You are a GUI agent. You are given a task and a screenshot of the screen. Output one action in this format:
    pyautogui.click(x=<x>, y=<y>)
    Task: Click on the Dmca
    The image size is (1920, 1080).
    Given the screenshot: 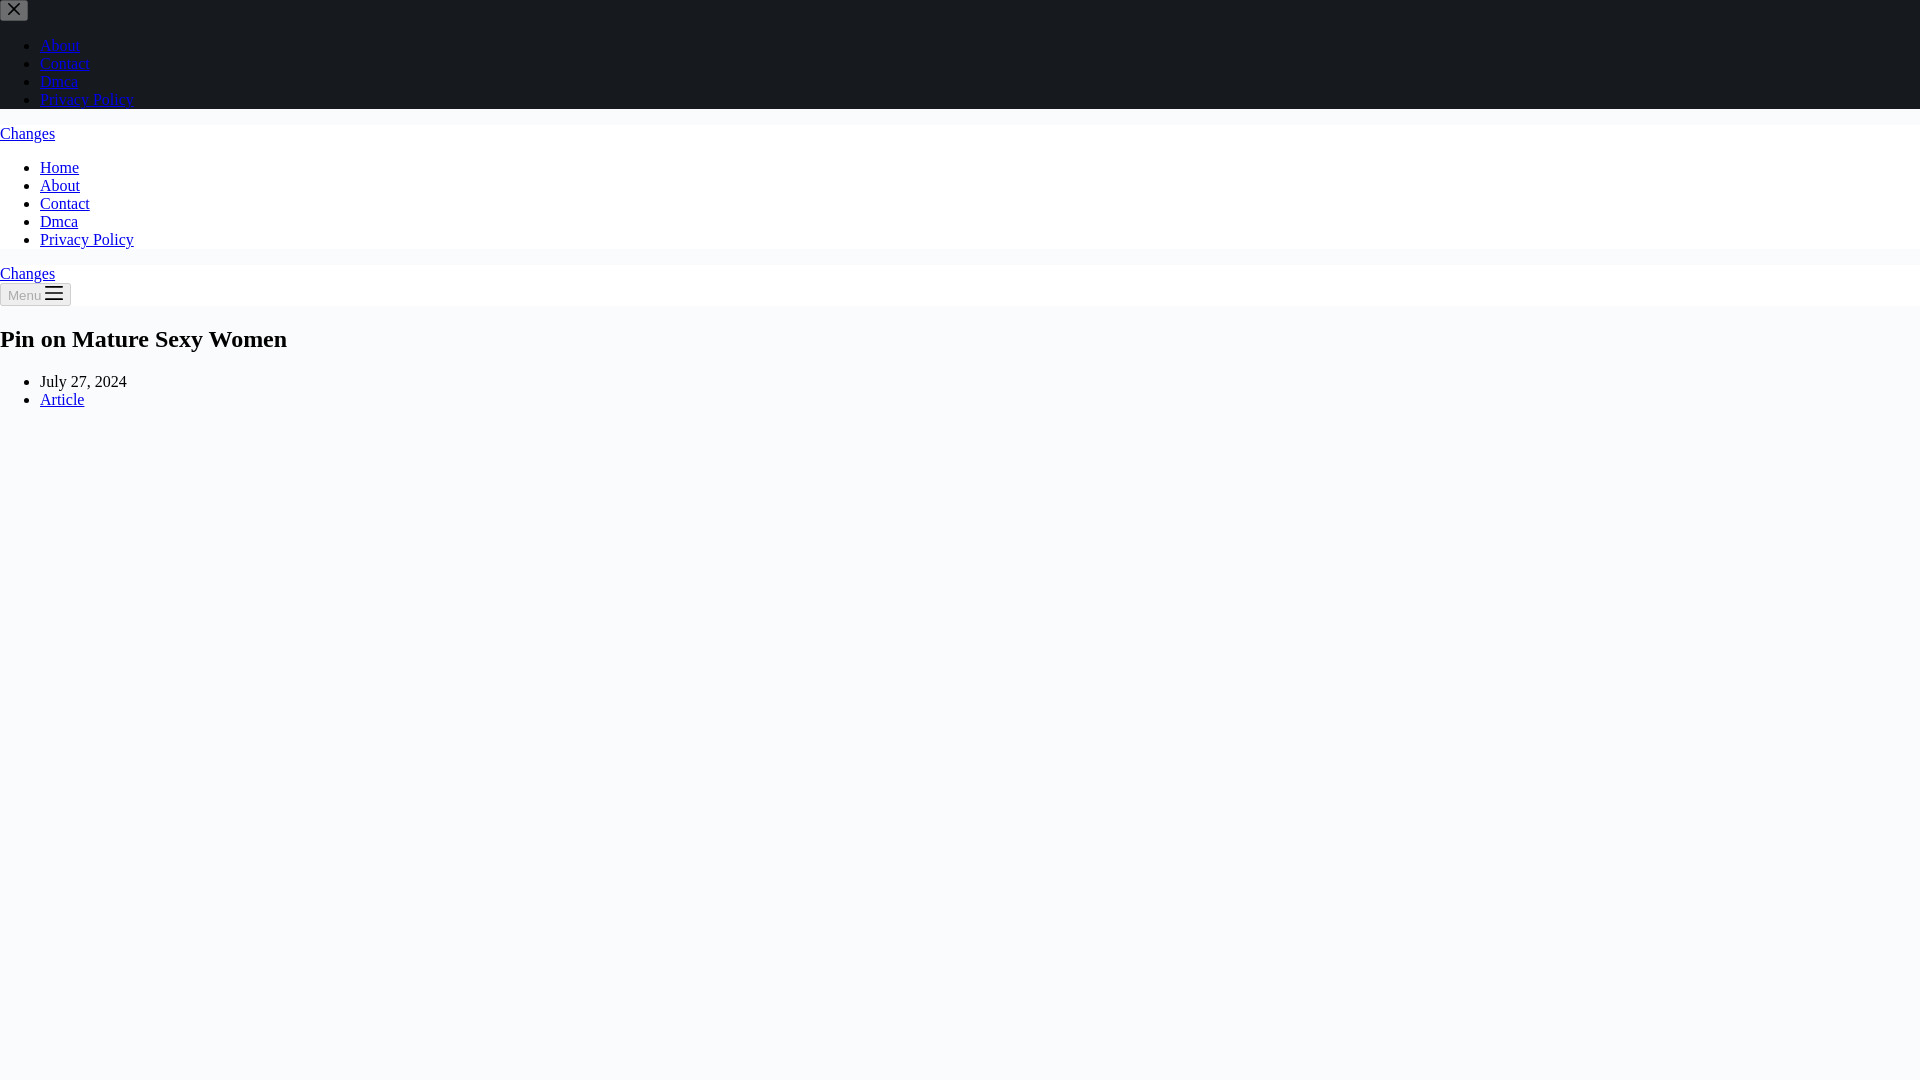 What is the action you would take?
    pyautogui.click(x=59, y=81)
    